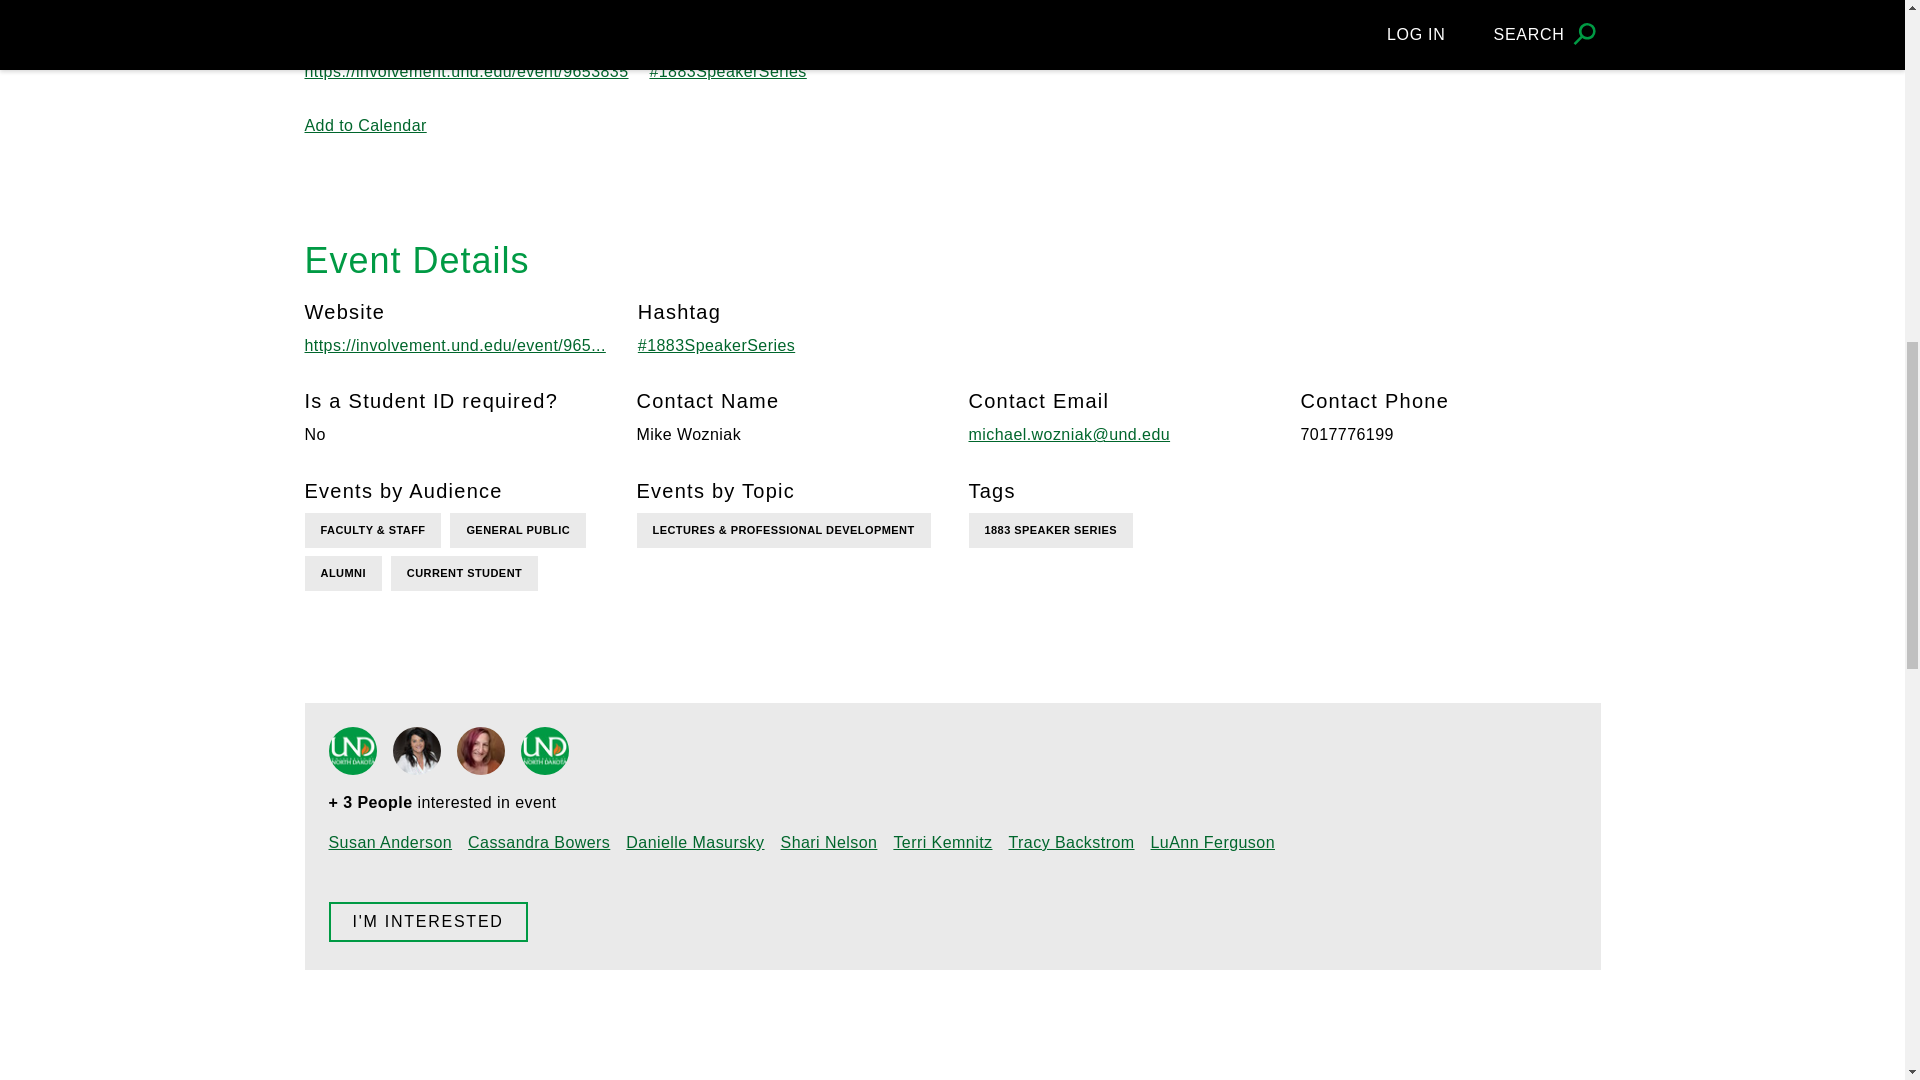 The width and height of the screenshot is (1920, 1080). I want to click on Cassandra Bowers, so click(415, 750).